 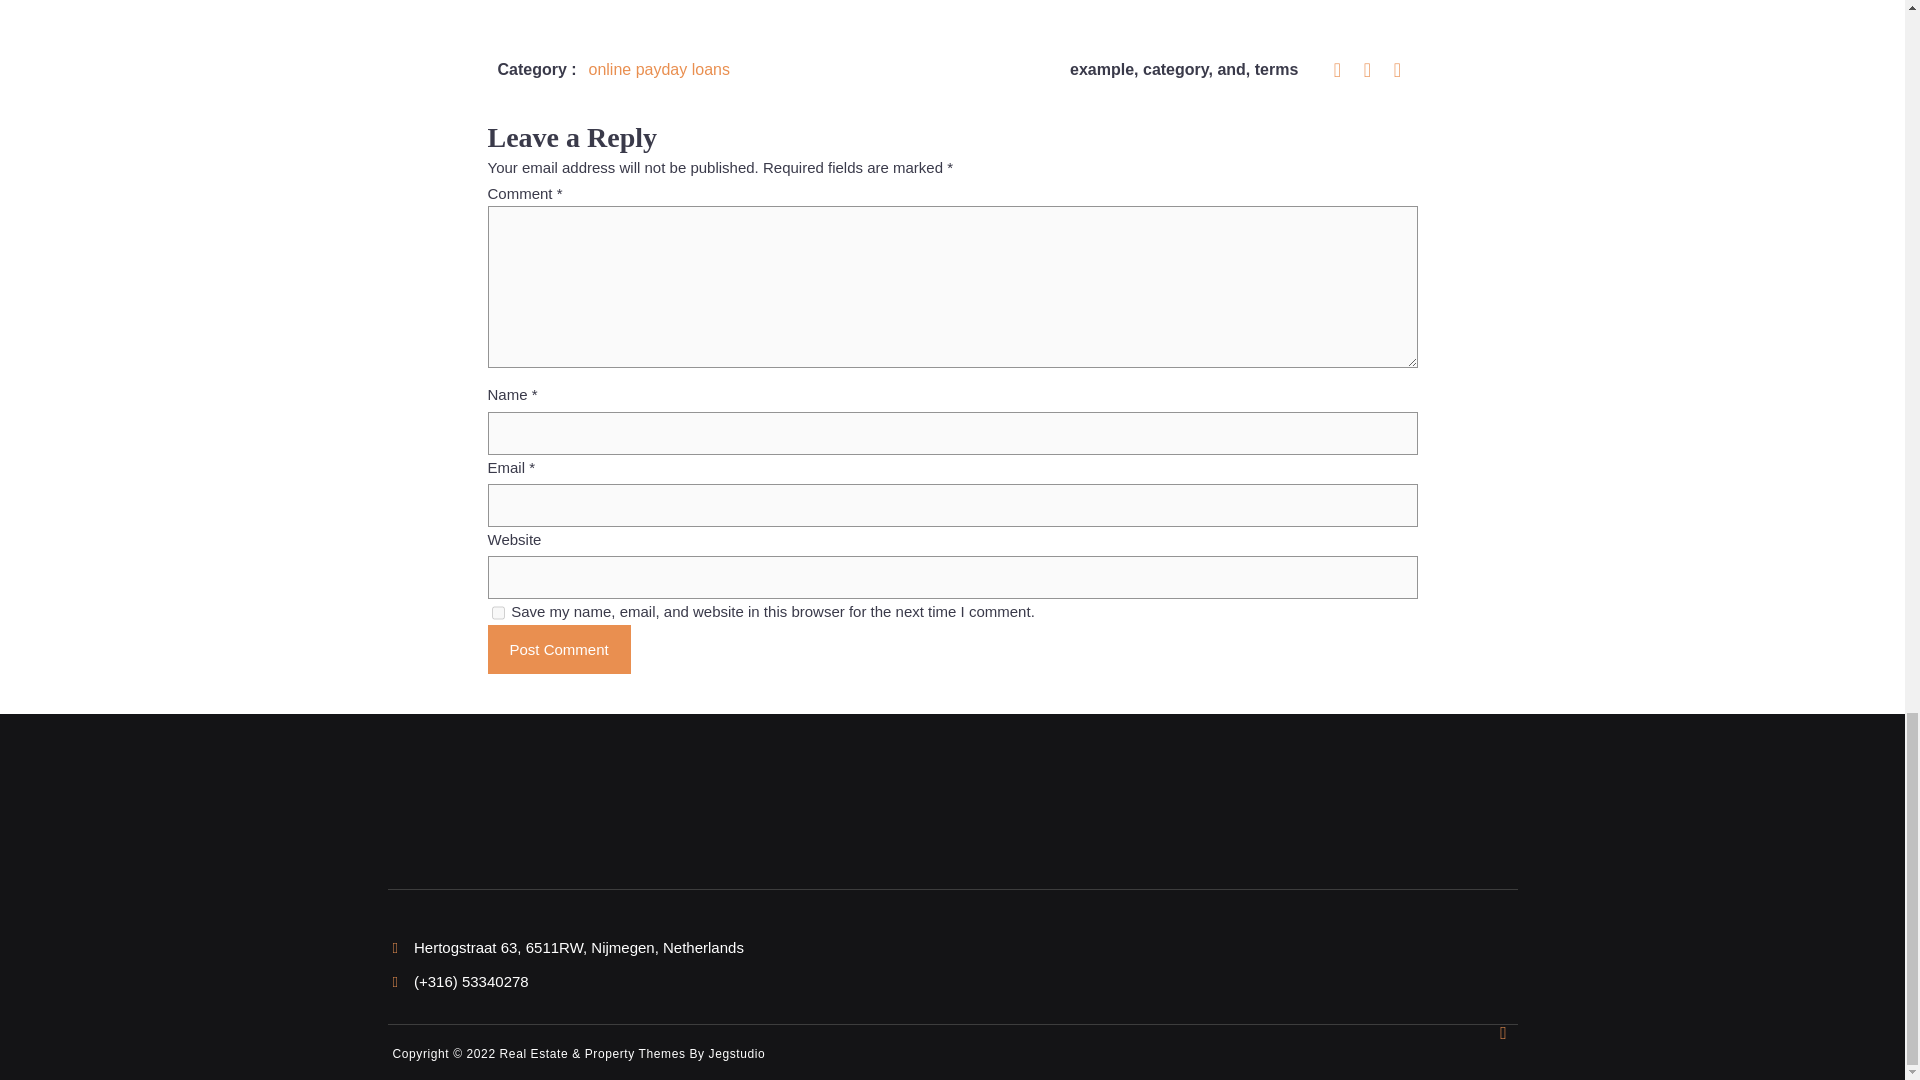 What do you see at coordinates (559, 650) in the screenshot?
I see `Post Comment` at bounding box center [559, 650].